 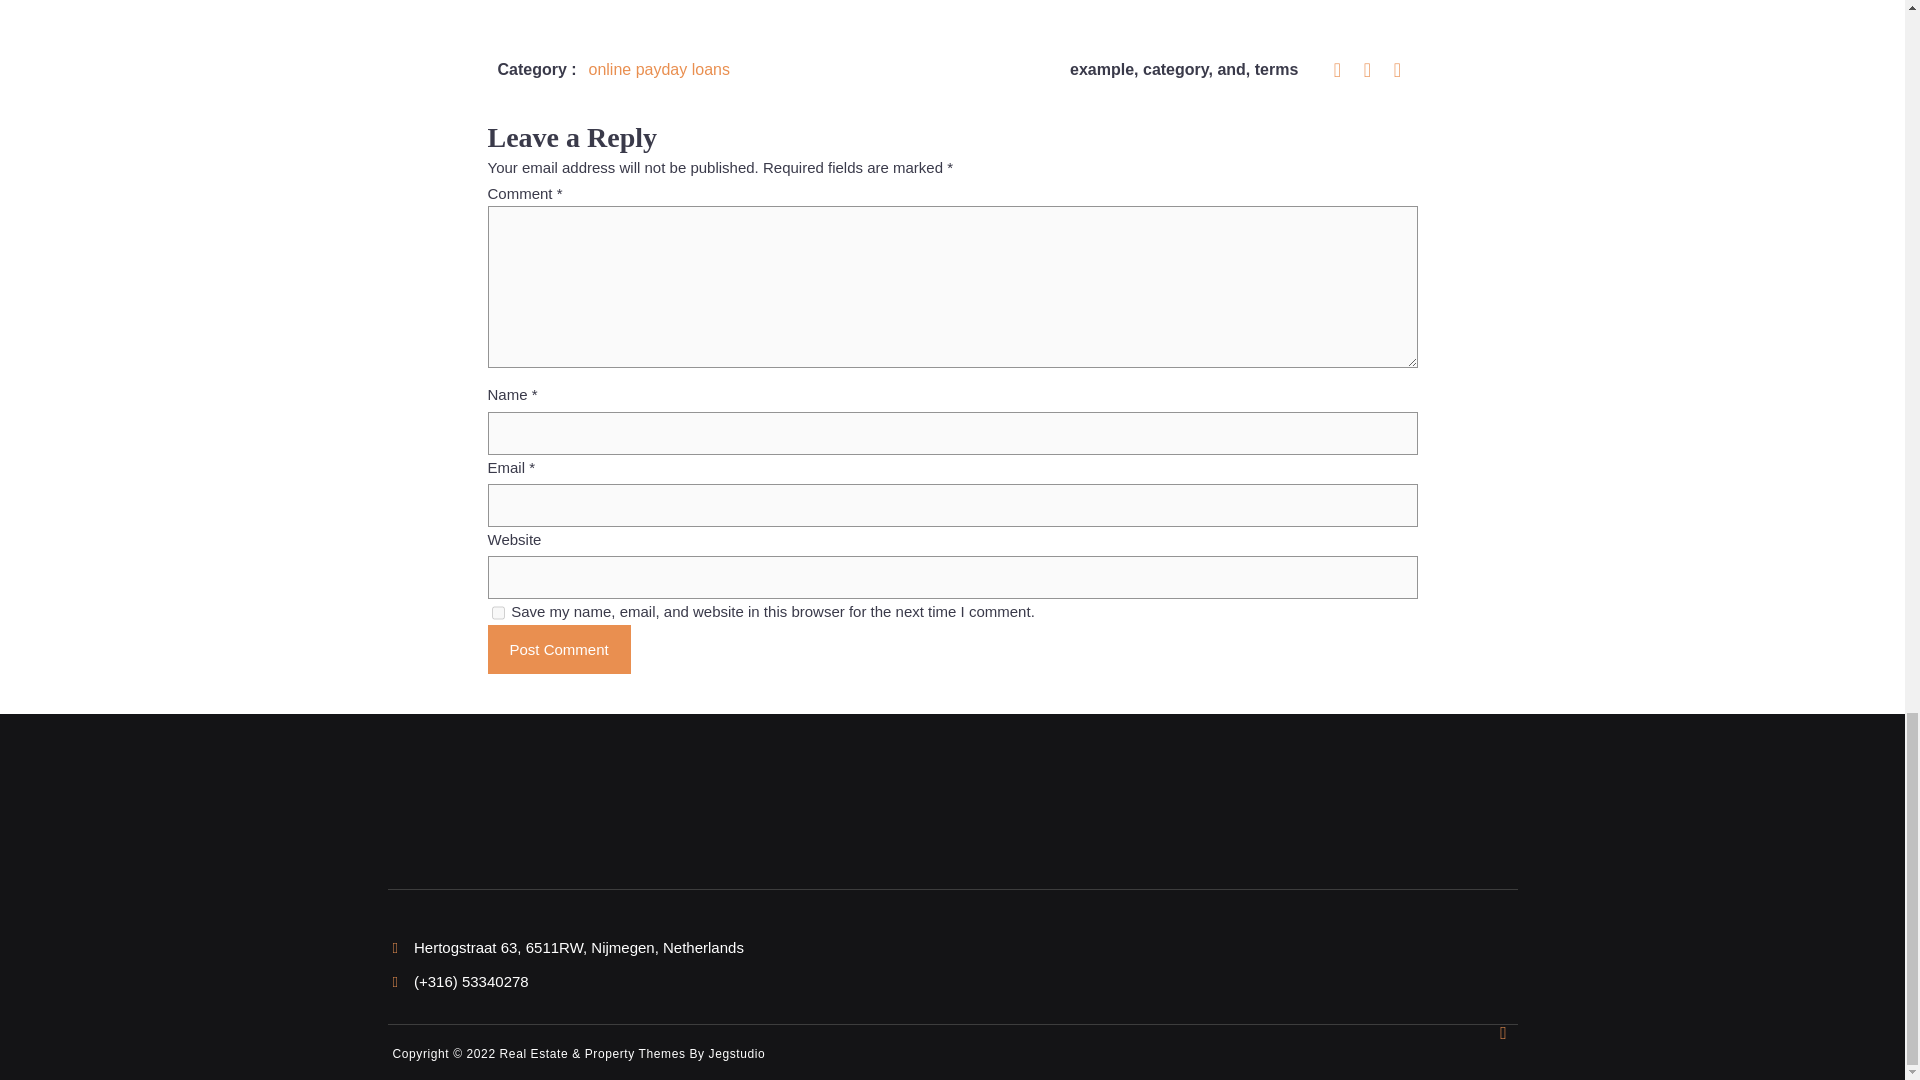 What do you see at coordinates (559, 650) in the screenshot?
I see `Post Comment` at bounding box center [559, 650].